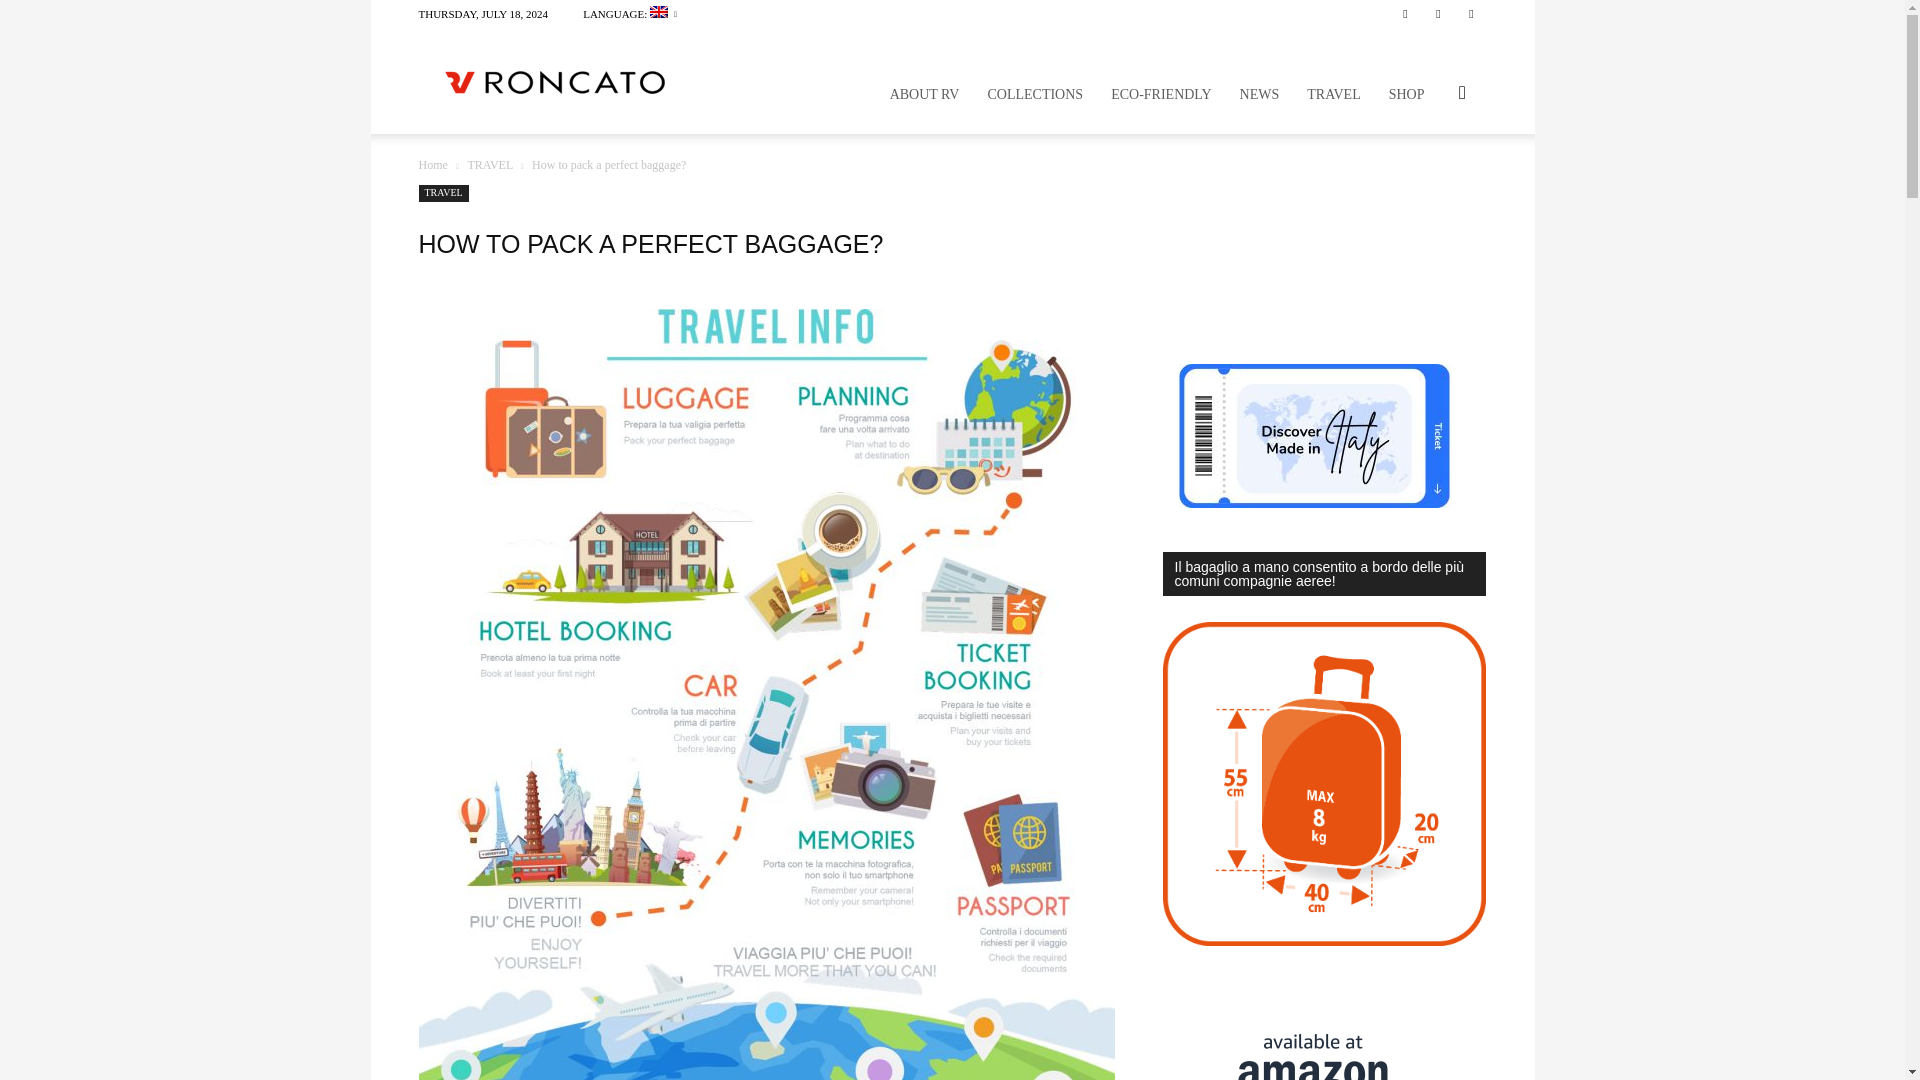 The width and height of the screenshot is (1920, 1080). What do you see at coordinates (1470, 14) in the screenshot?
I see `Youtube` at bounding box center [1470, 14].